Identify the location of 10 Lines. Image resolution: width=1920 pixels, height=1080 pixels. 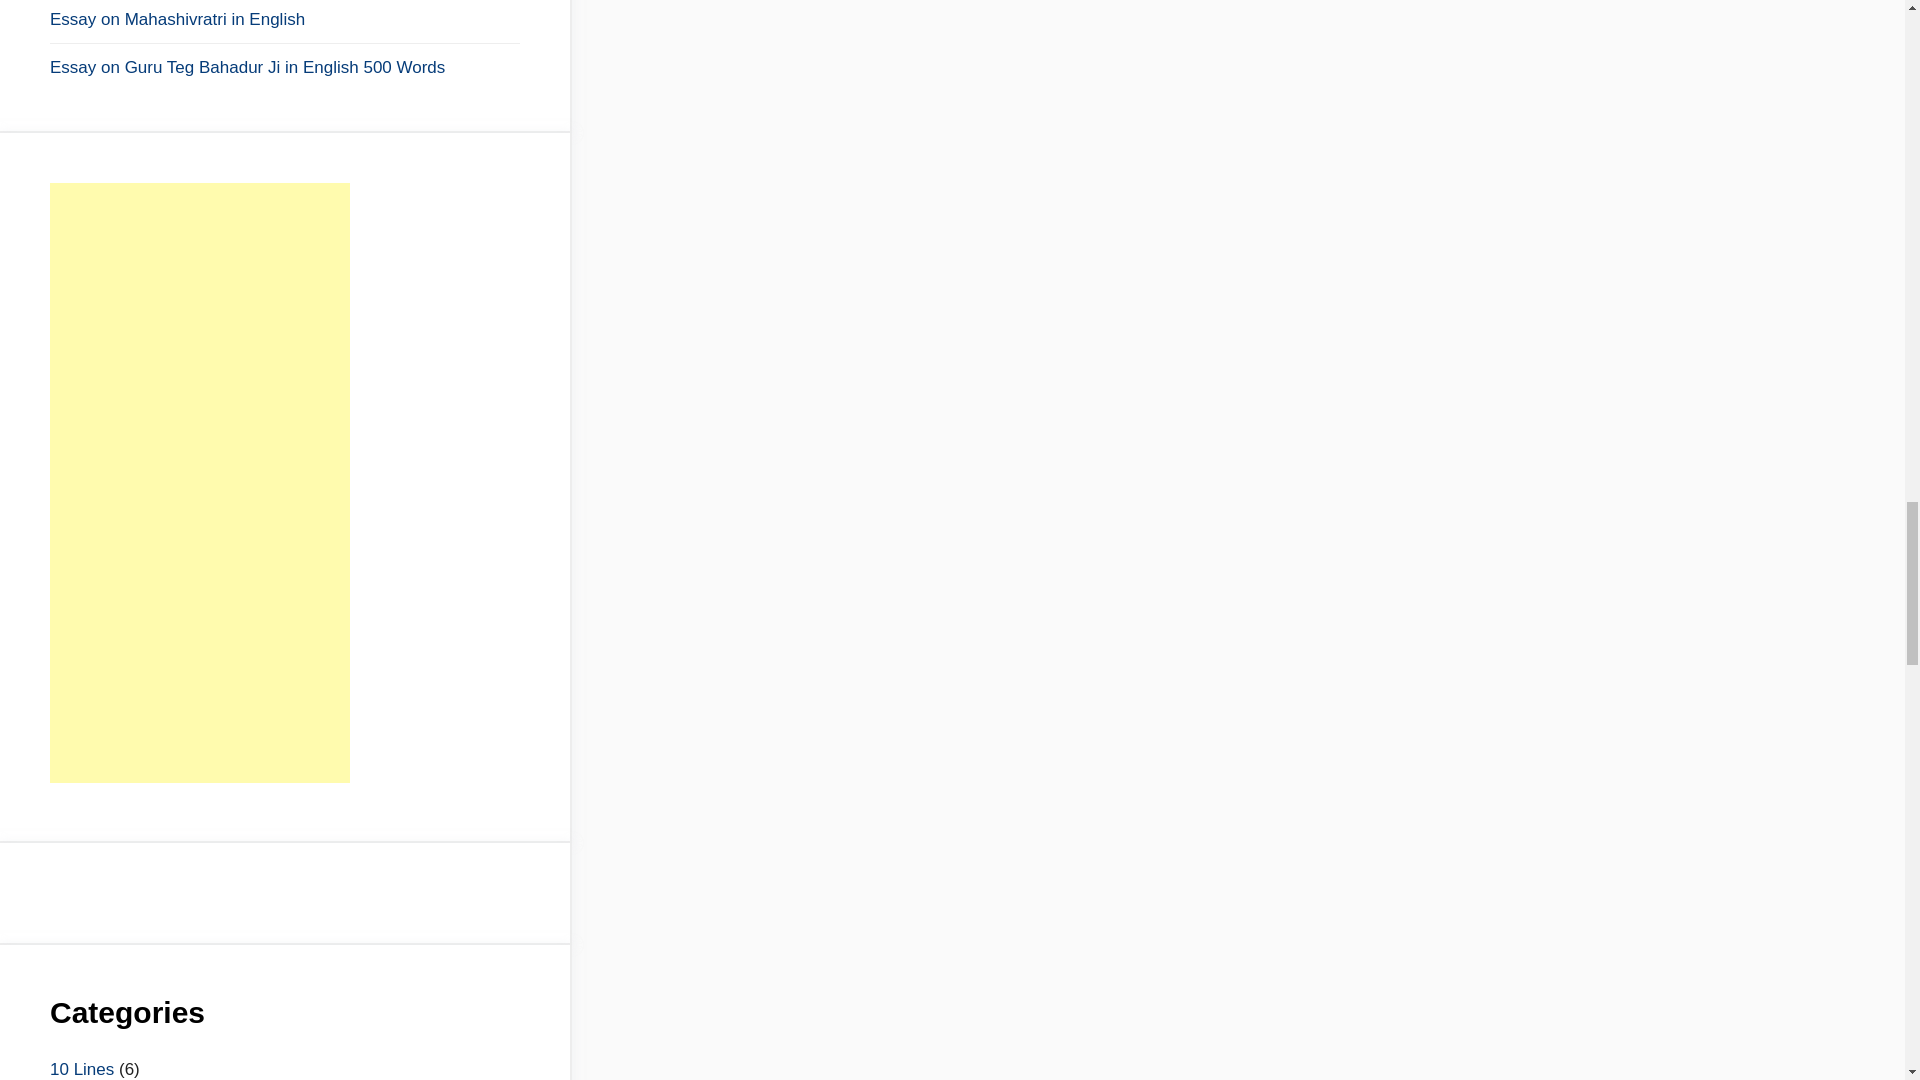
(81, 1068).